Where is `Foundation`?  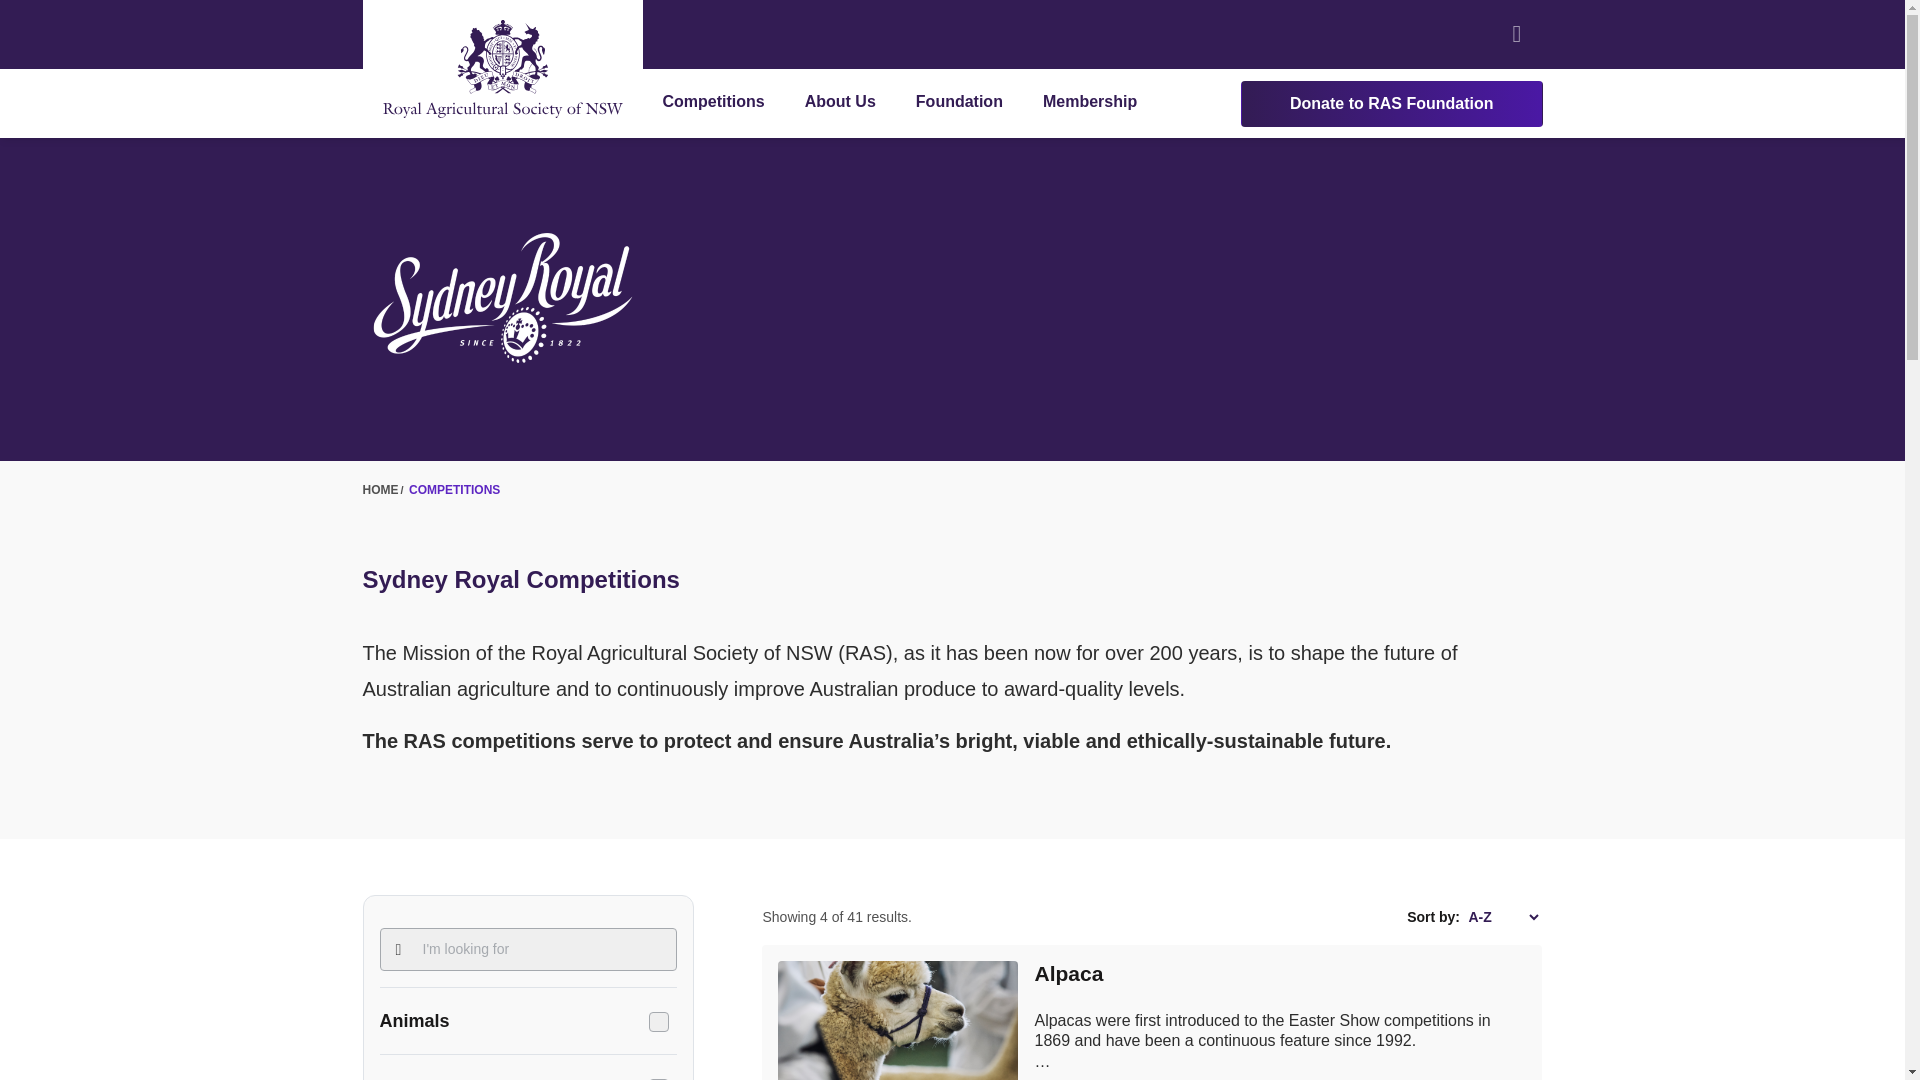 Foundation is located at coordinates (958, 104).